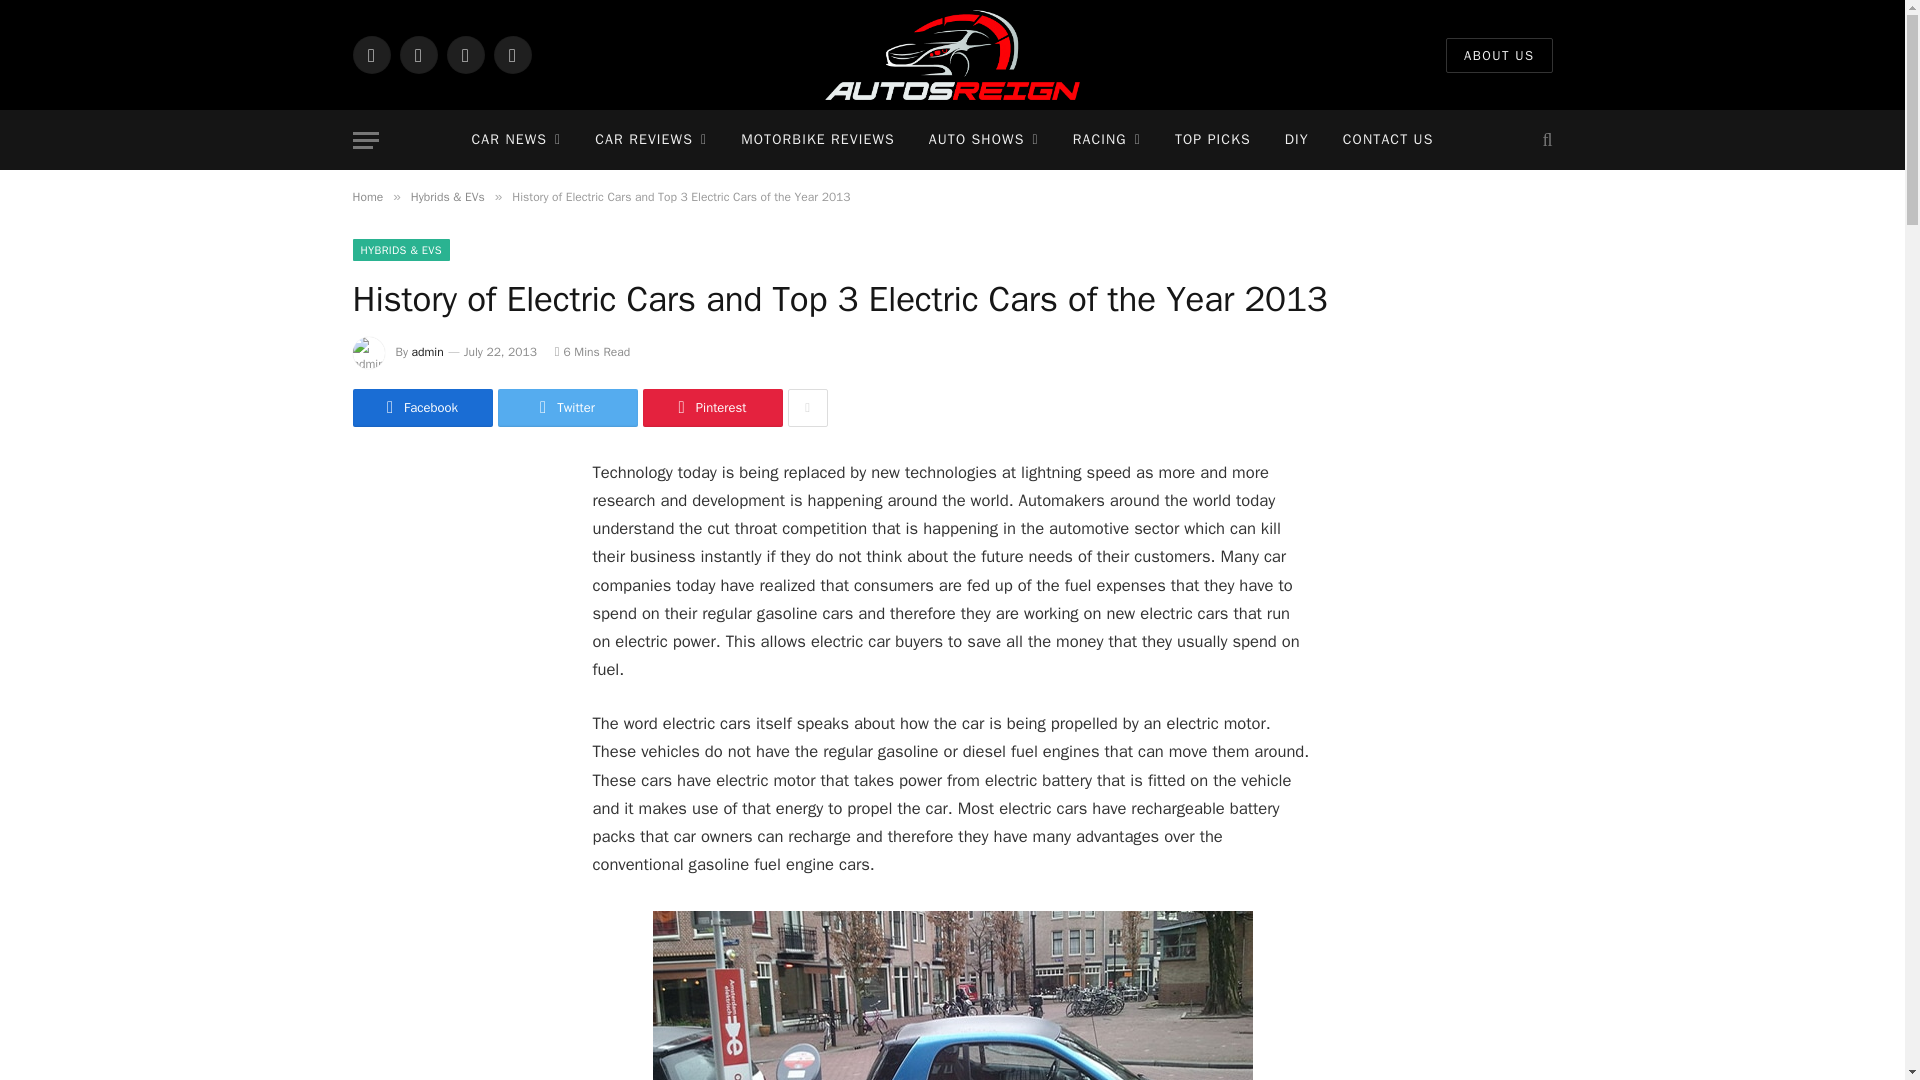 The image size is (1920, 1080). I want to click on Autos Reign, so click(952, 55).